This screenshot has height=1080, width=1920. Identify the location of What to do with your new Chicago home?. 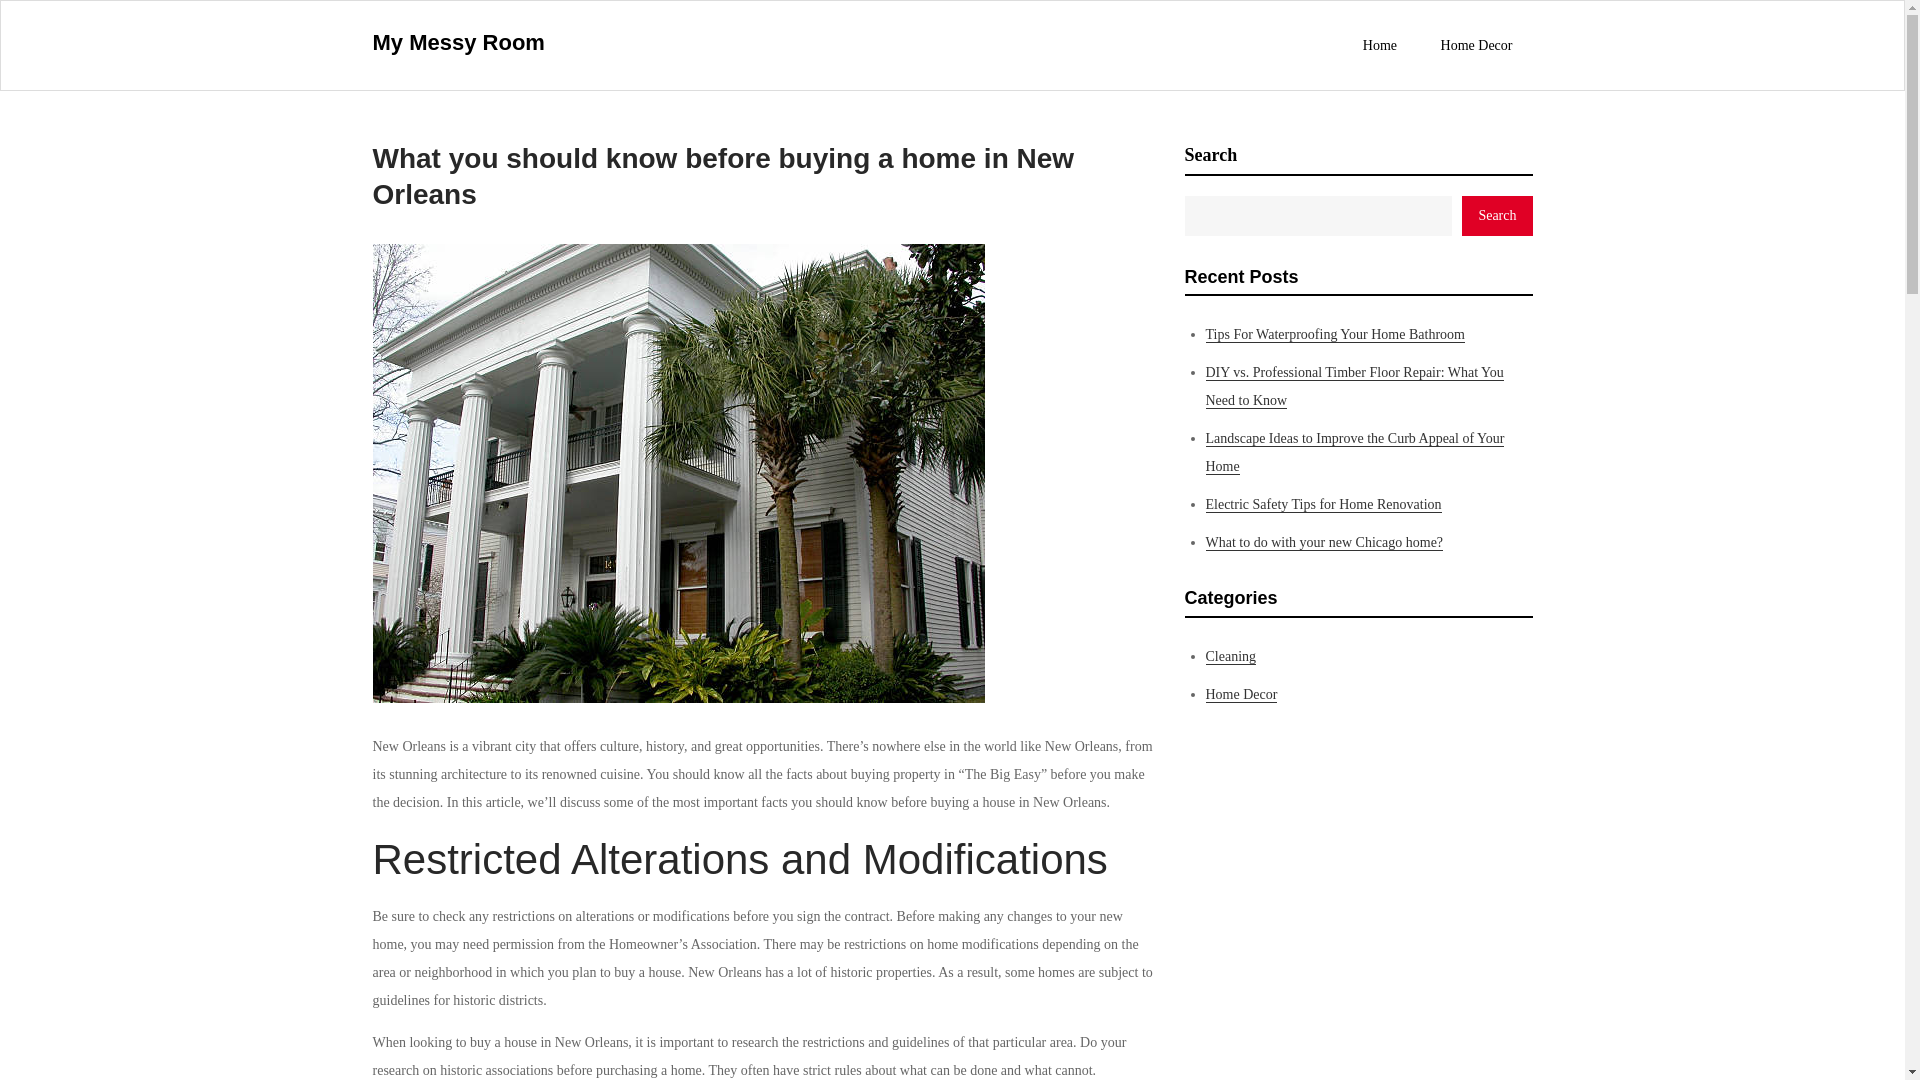
(1324, 542).